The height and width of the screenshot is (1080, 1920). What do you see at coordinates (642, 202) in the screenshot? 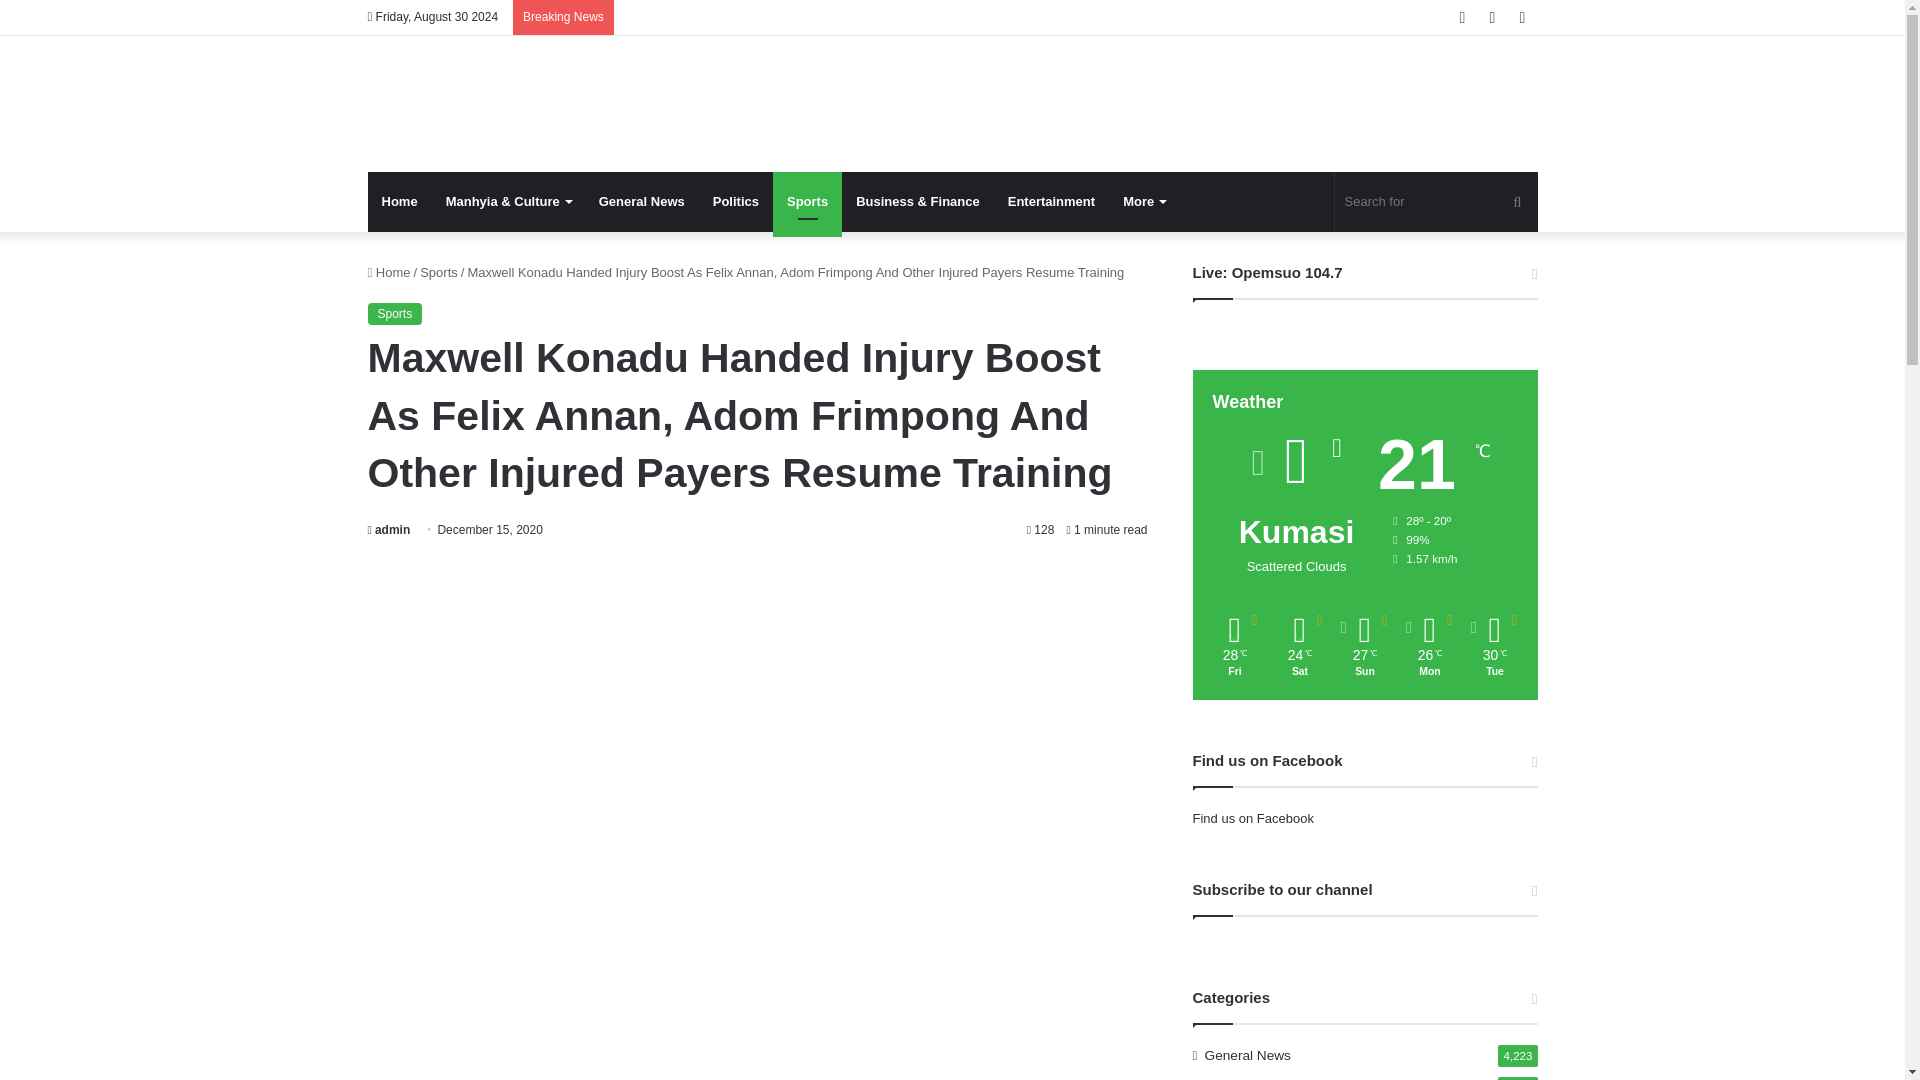
I see `General News` at bounding box center [642, 202].